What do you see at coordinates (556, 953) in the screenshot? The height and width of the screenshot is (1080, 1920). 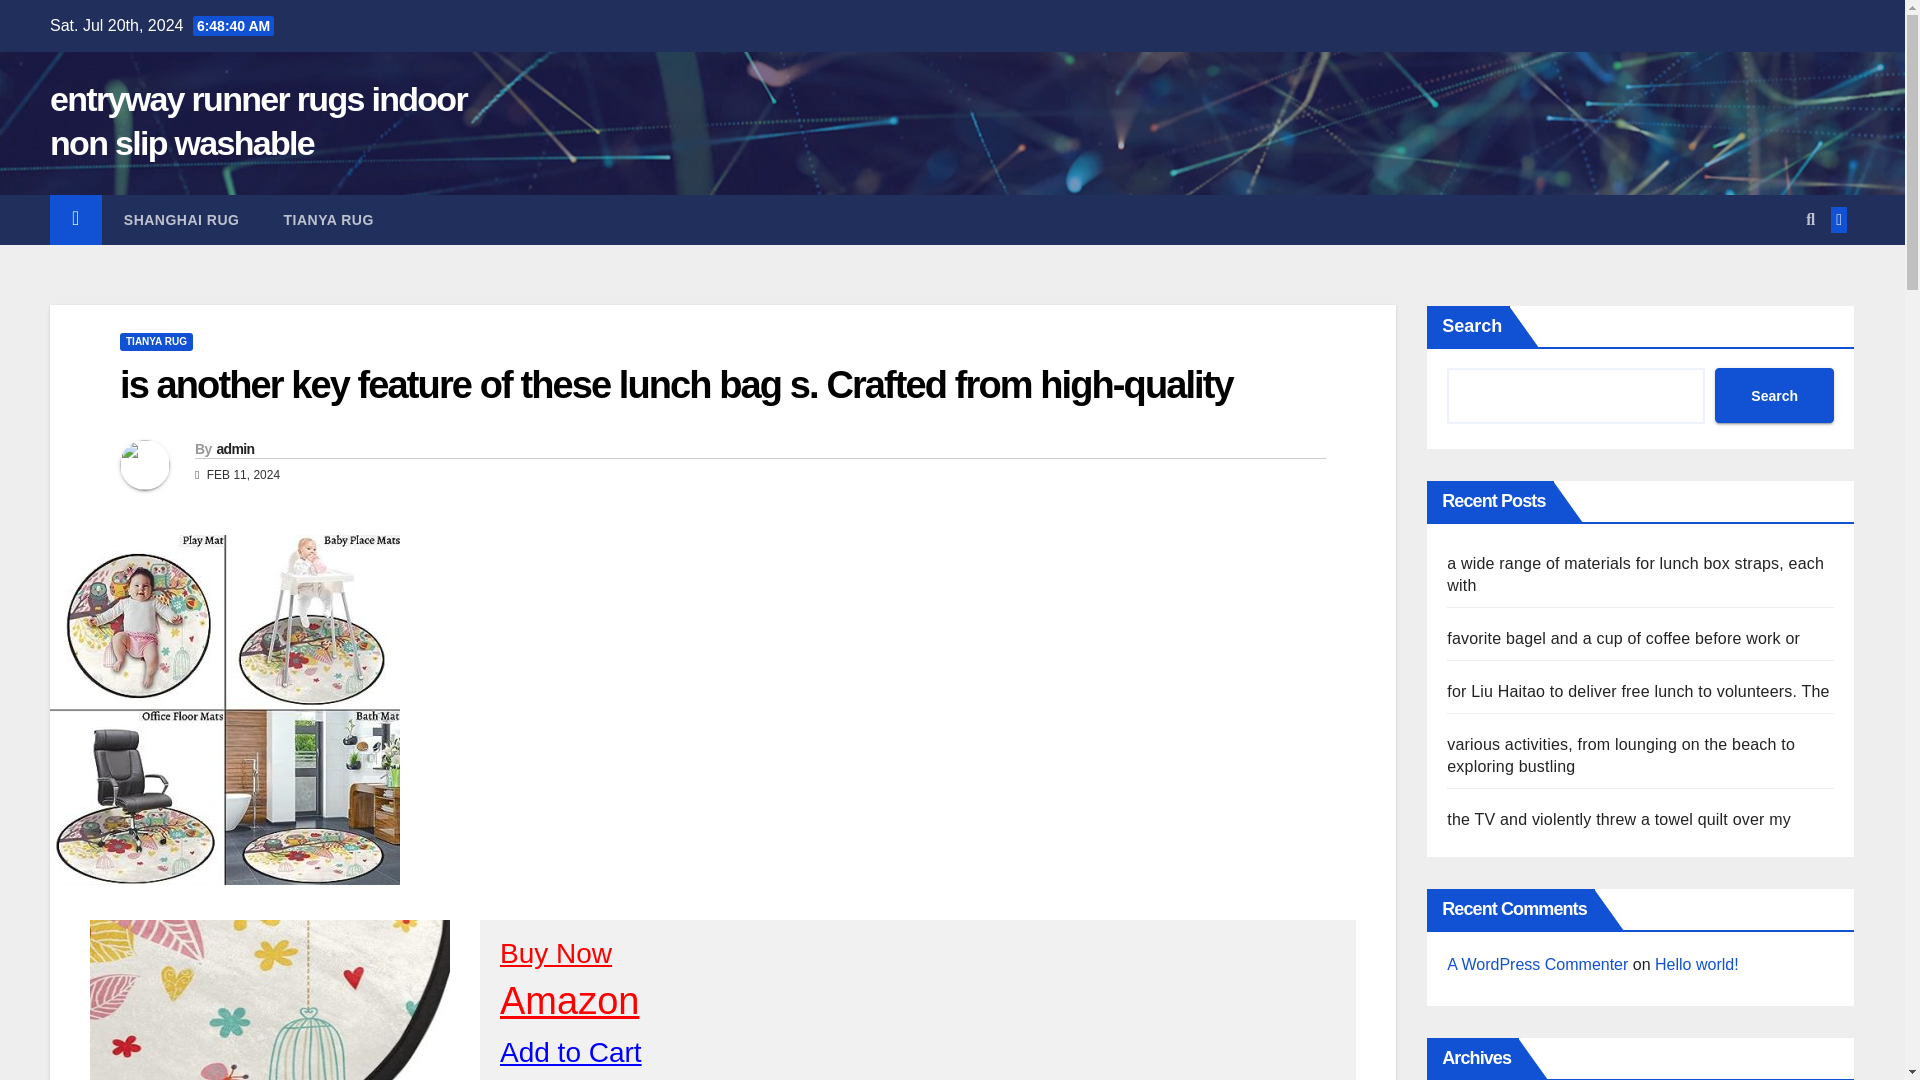 I see `Buy Now` at bounding box center [556, 953].